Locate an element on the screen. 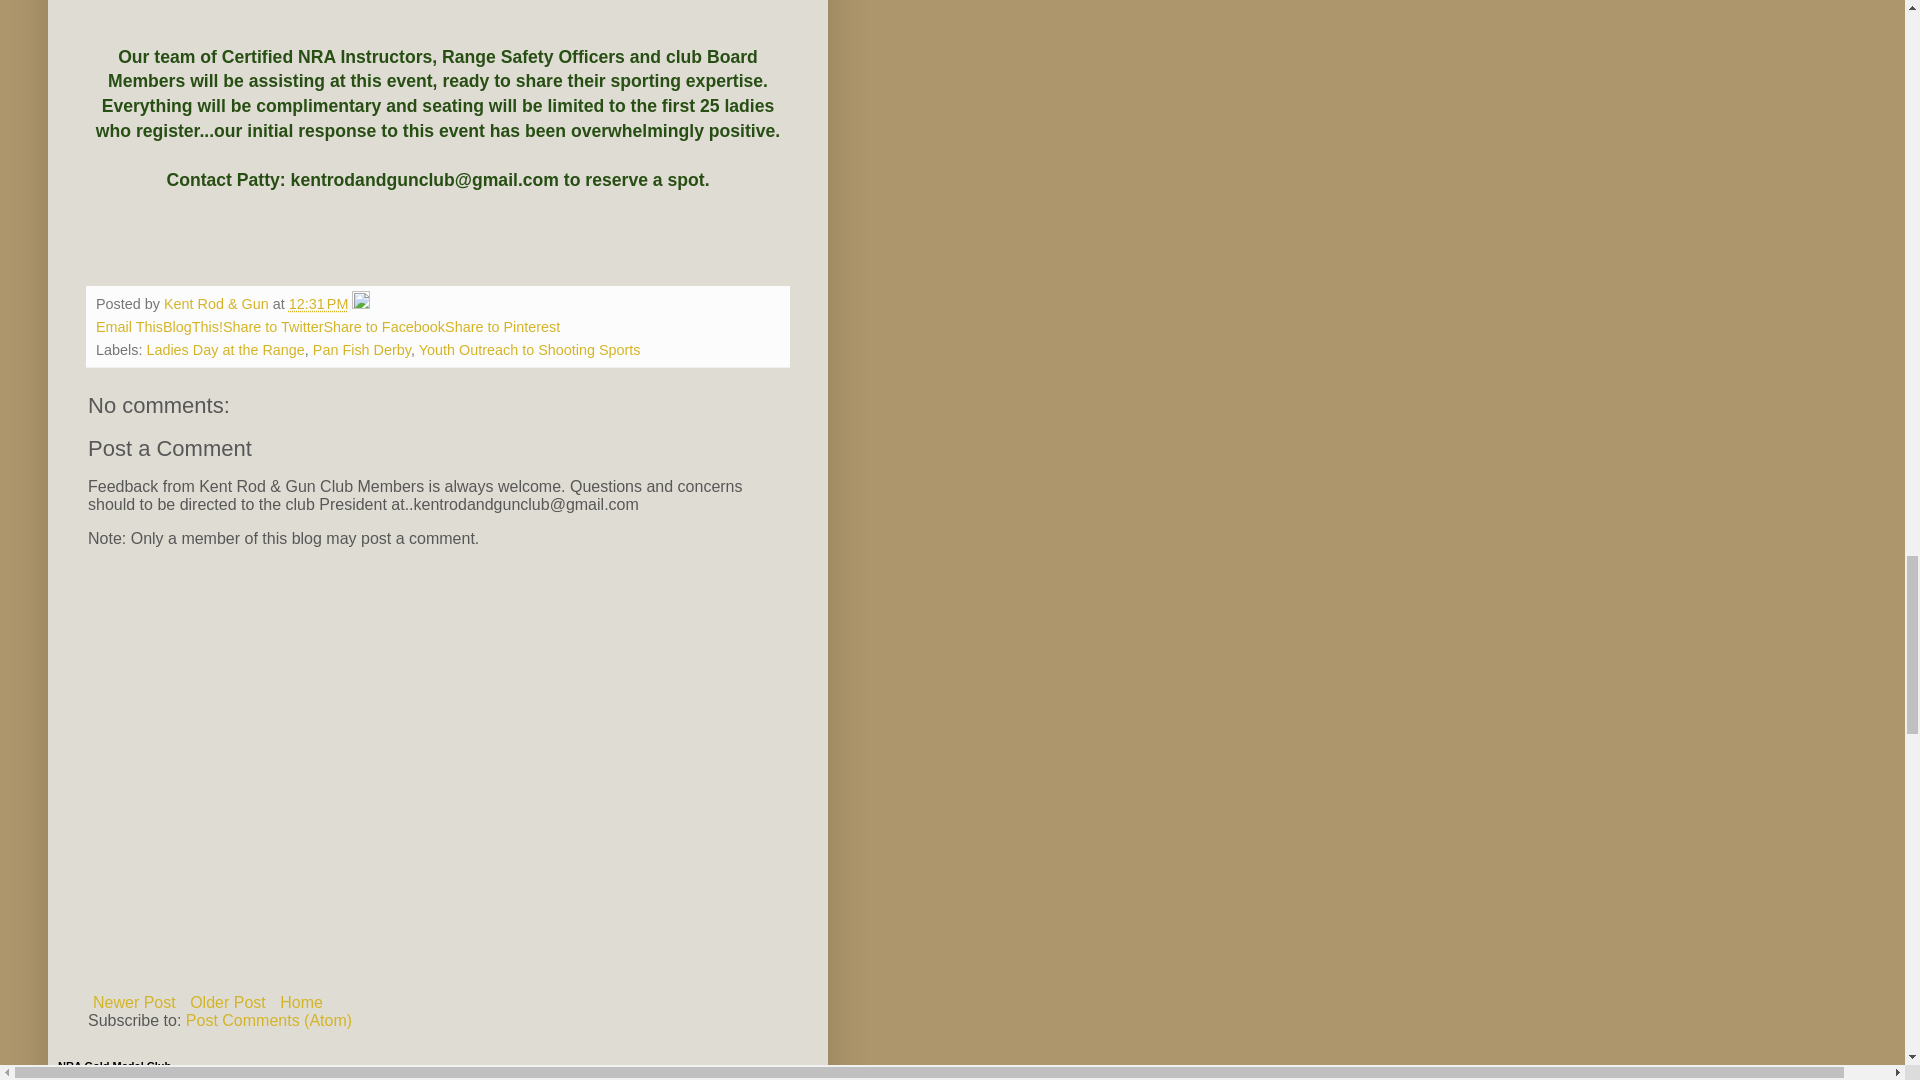 The width and height of the screenshot is (1920, 1080). Share to Pinterest is located at coordinates (502, 326).